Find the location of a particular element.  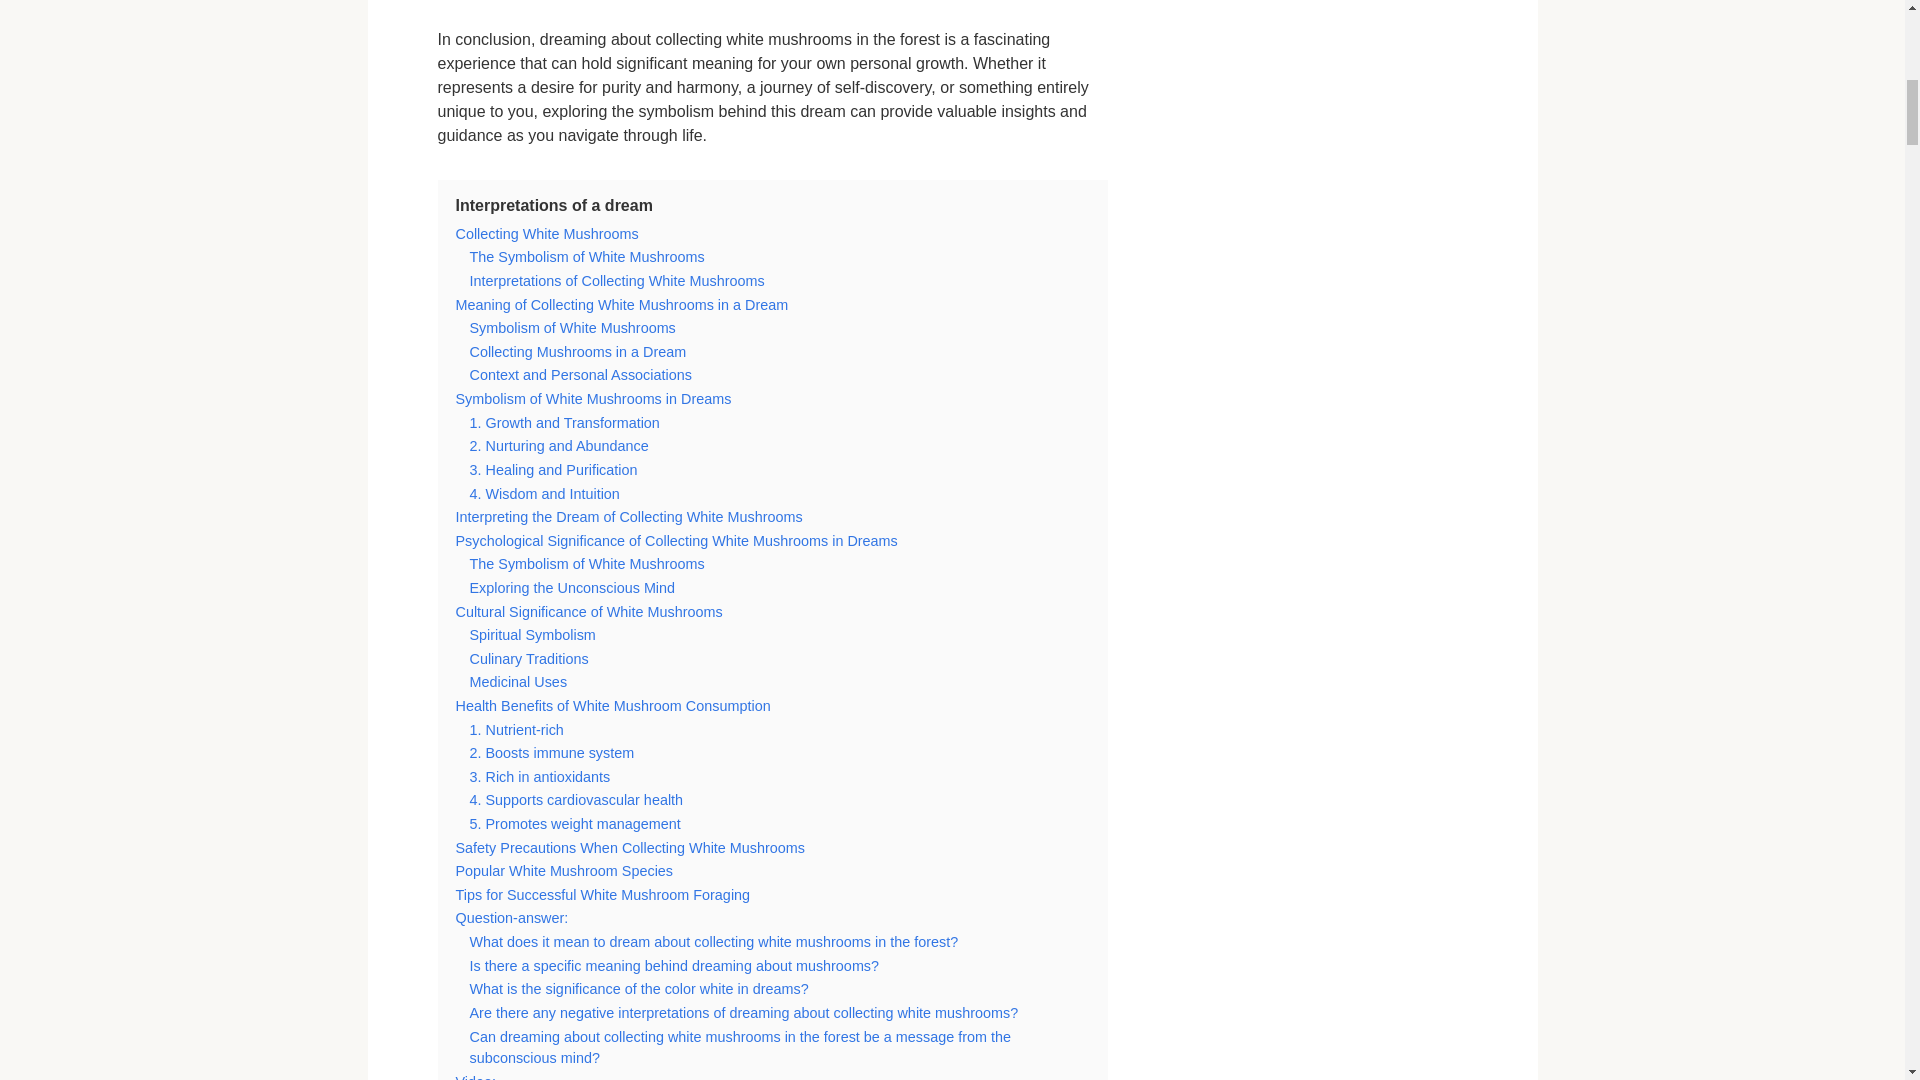

Meaning of Collecting White Mushrooms in a Dream is located at coordinates (622, 305).